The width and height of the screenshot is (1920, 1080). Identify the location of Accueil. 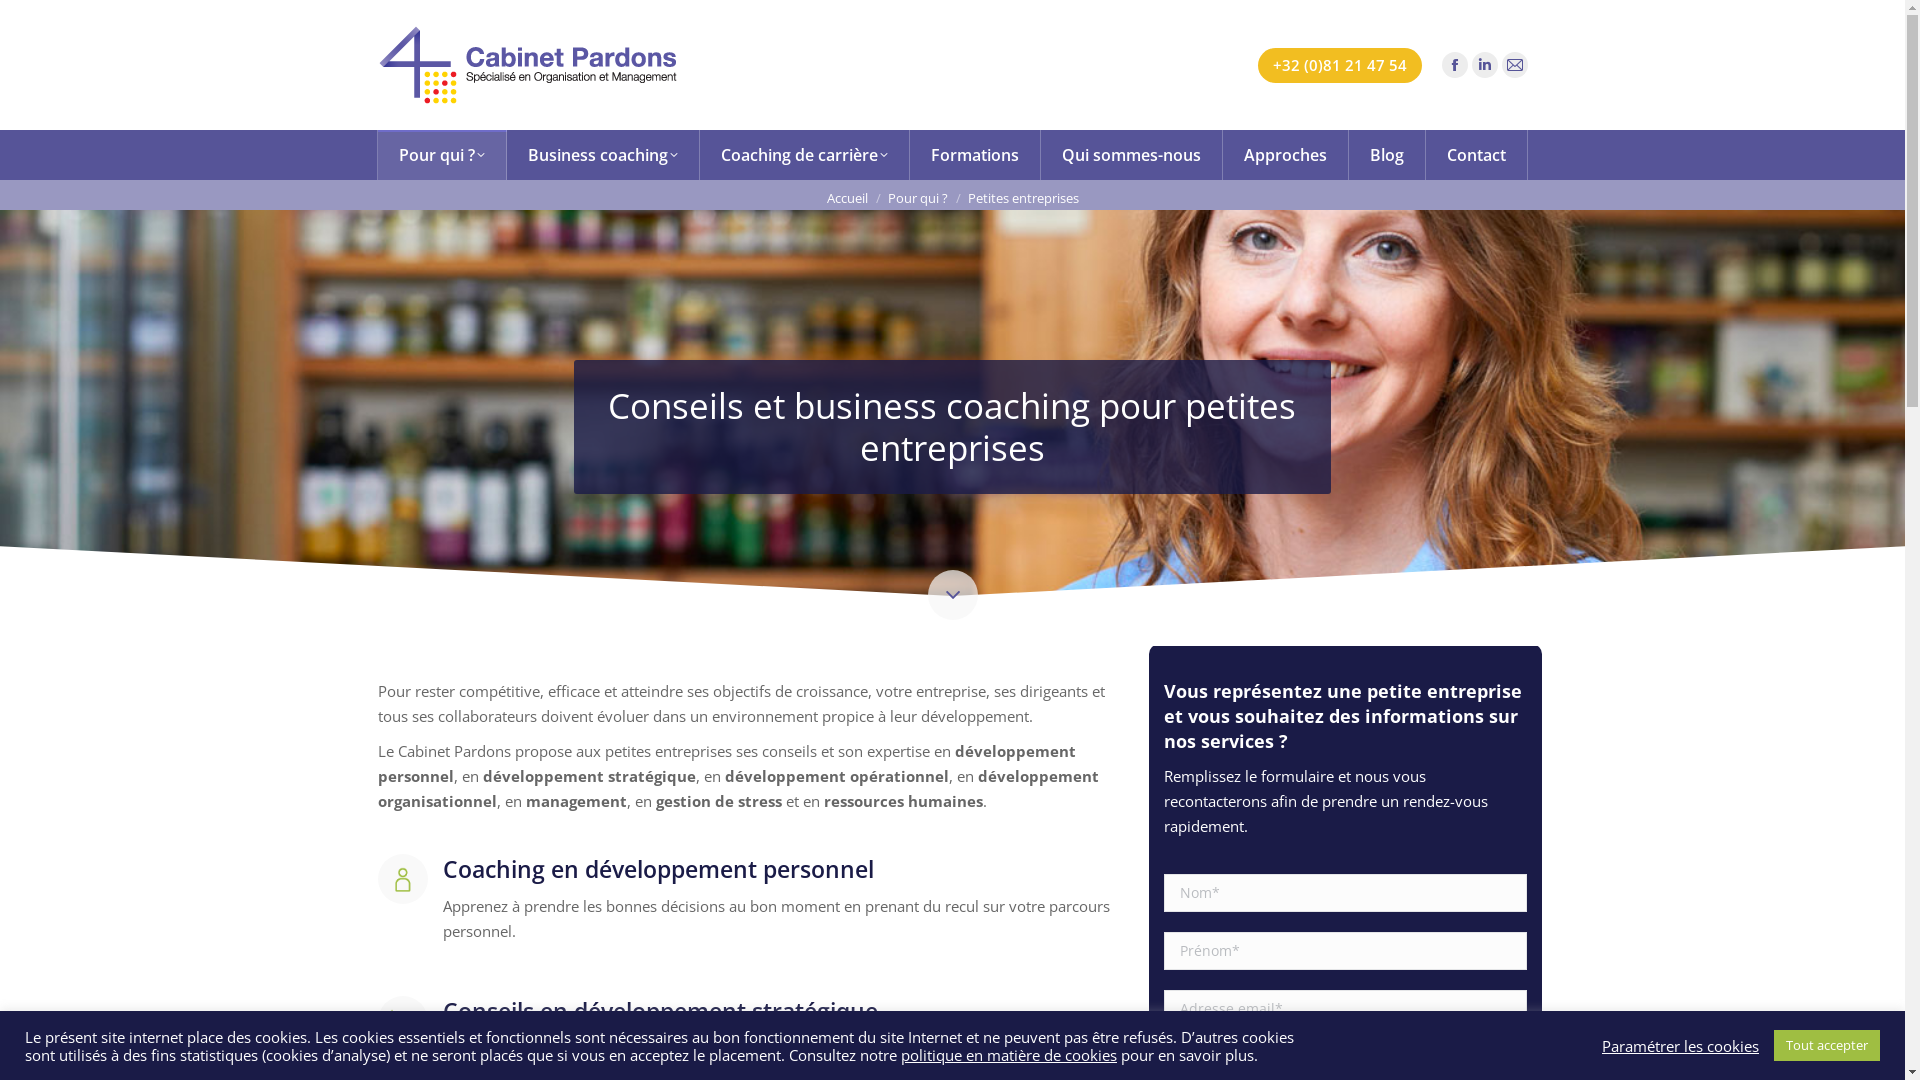
(846, 198).